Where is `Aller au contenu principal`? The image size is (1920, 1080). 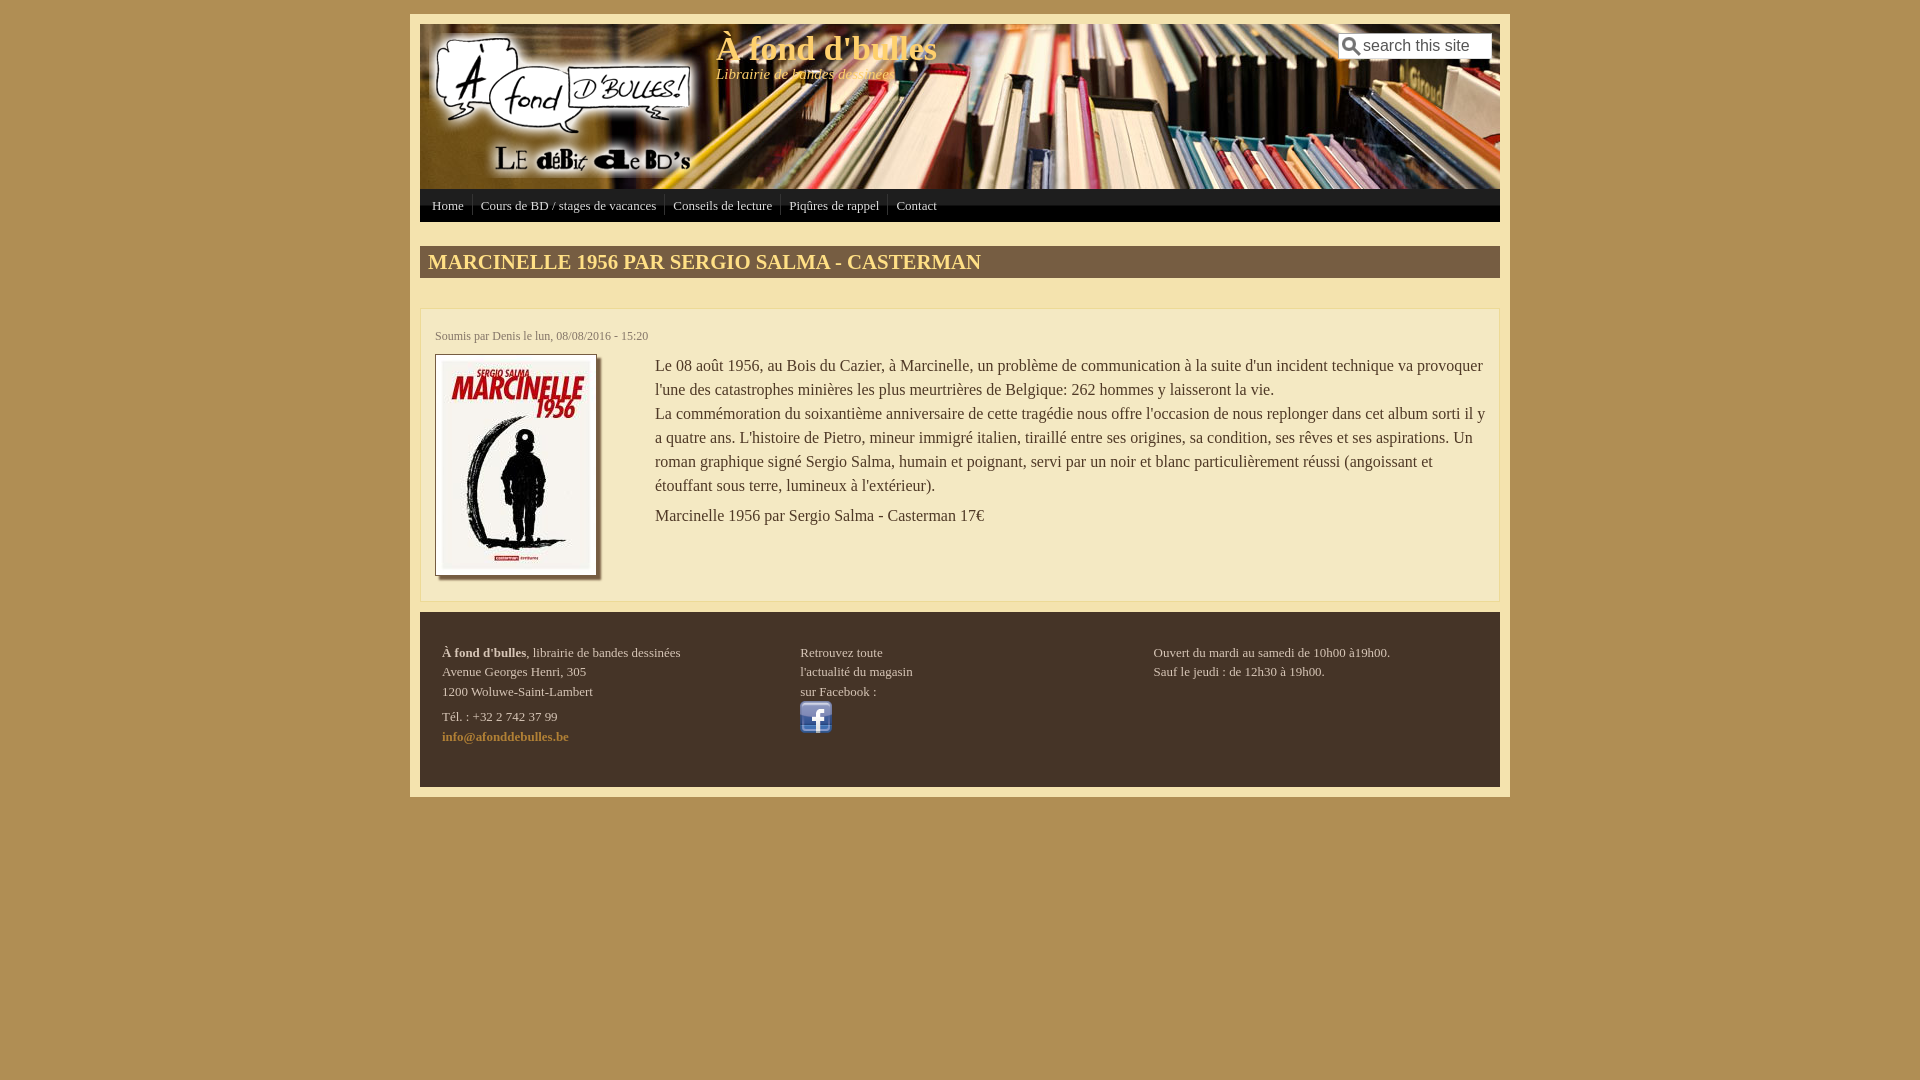
Aller au contenu principal is located at coordinates (84, 14).